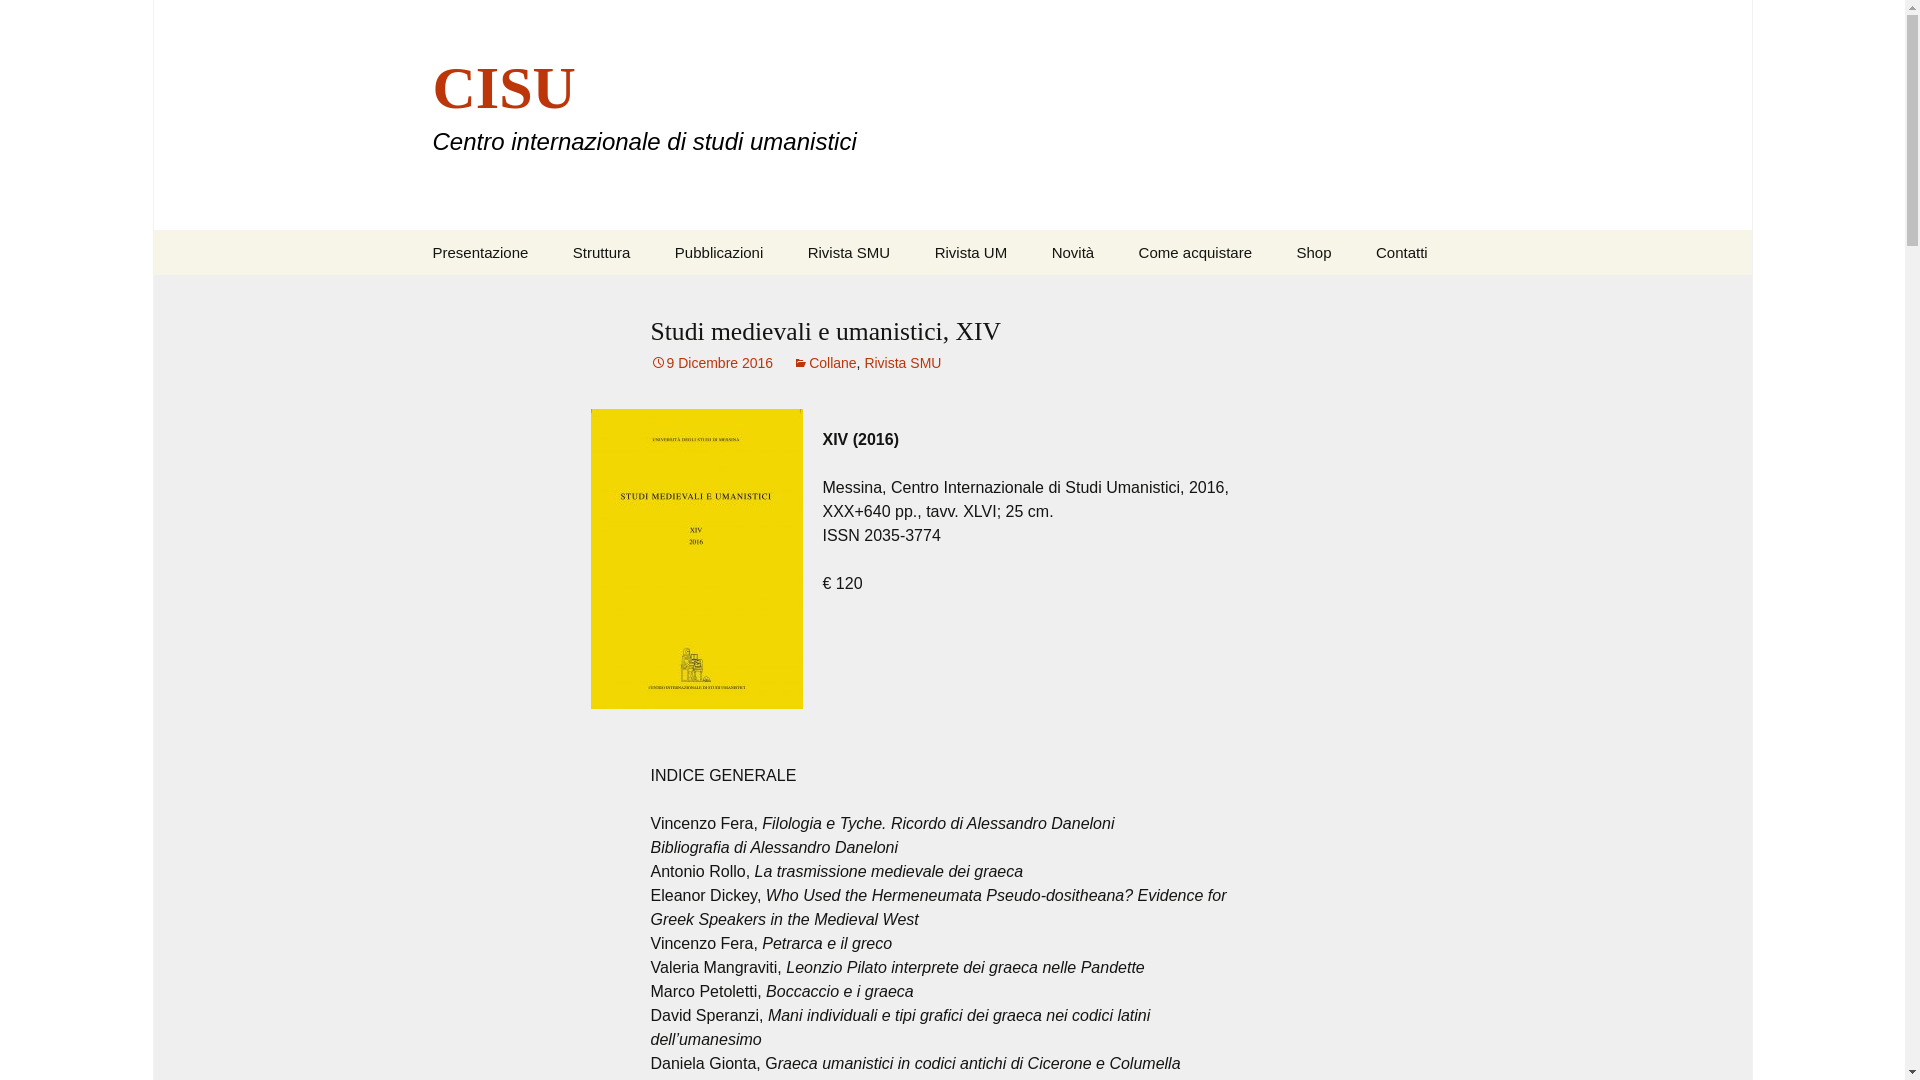 The image size is (1920, 1080). What do you see at coordinates (888, 297) in the screenshot?
I see `Collane` at bounding box center [888, 297].